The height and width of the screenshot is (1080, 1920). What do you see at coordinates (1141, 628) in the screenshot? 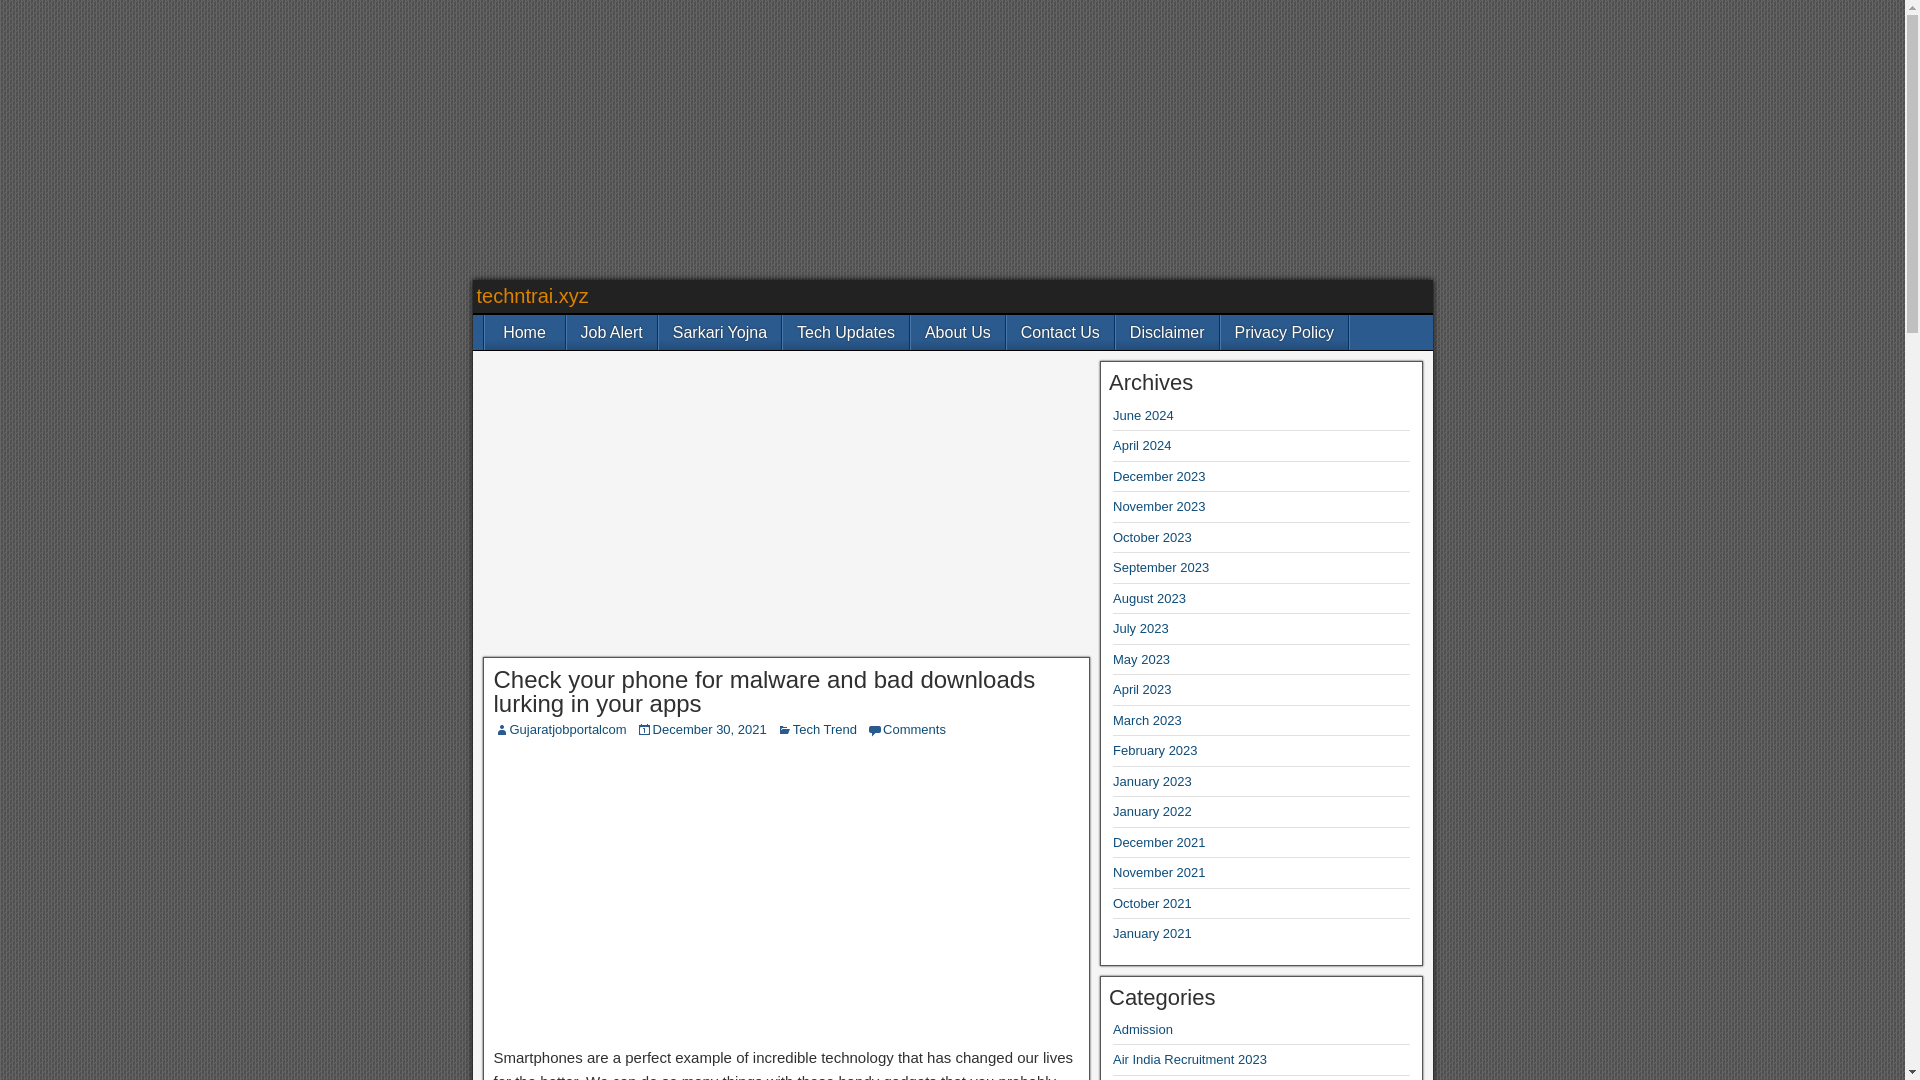
I see `July 2023` at bounding box center [1141, 628].